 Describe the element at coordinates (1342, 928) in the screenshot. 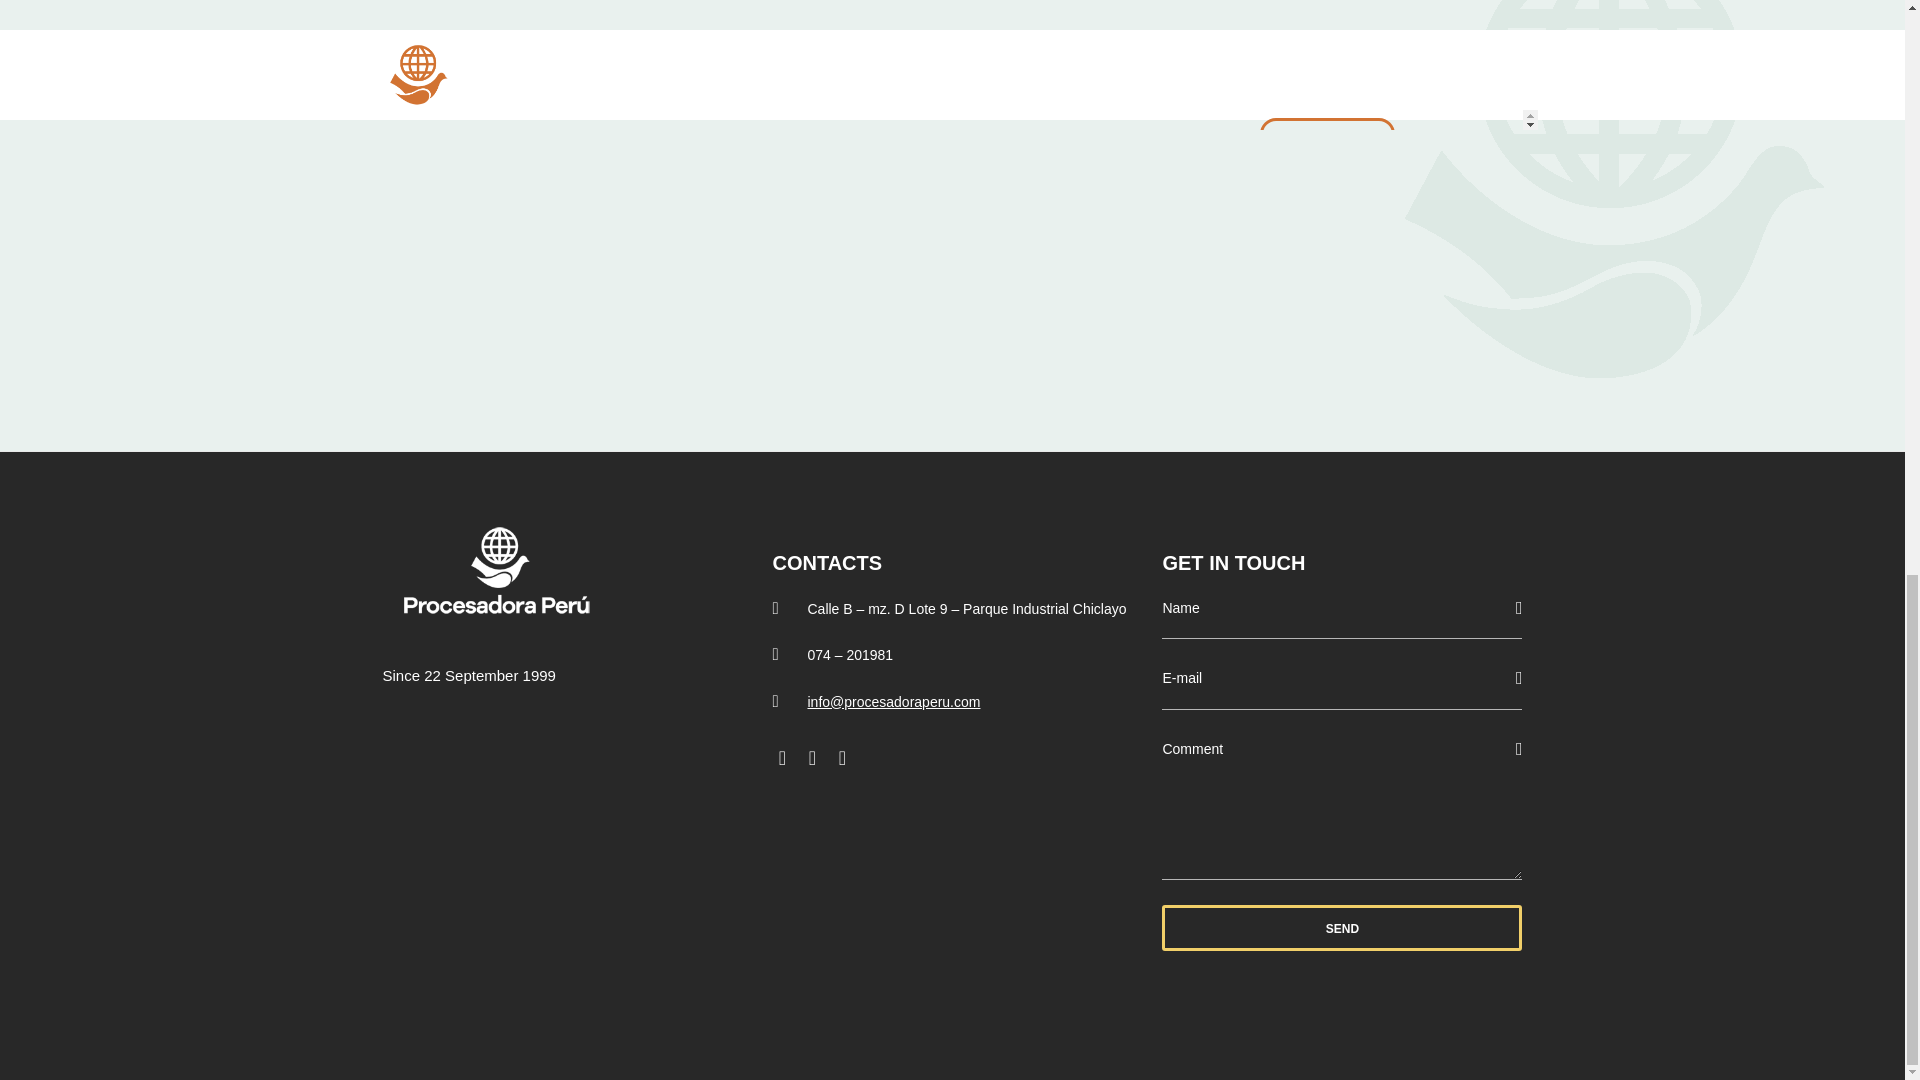

I see `Send` at that location.